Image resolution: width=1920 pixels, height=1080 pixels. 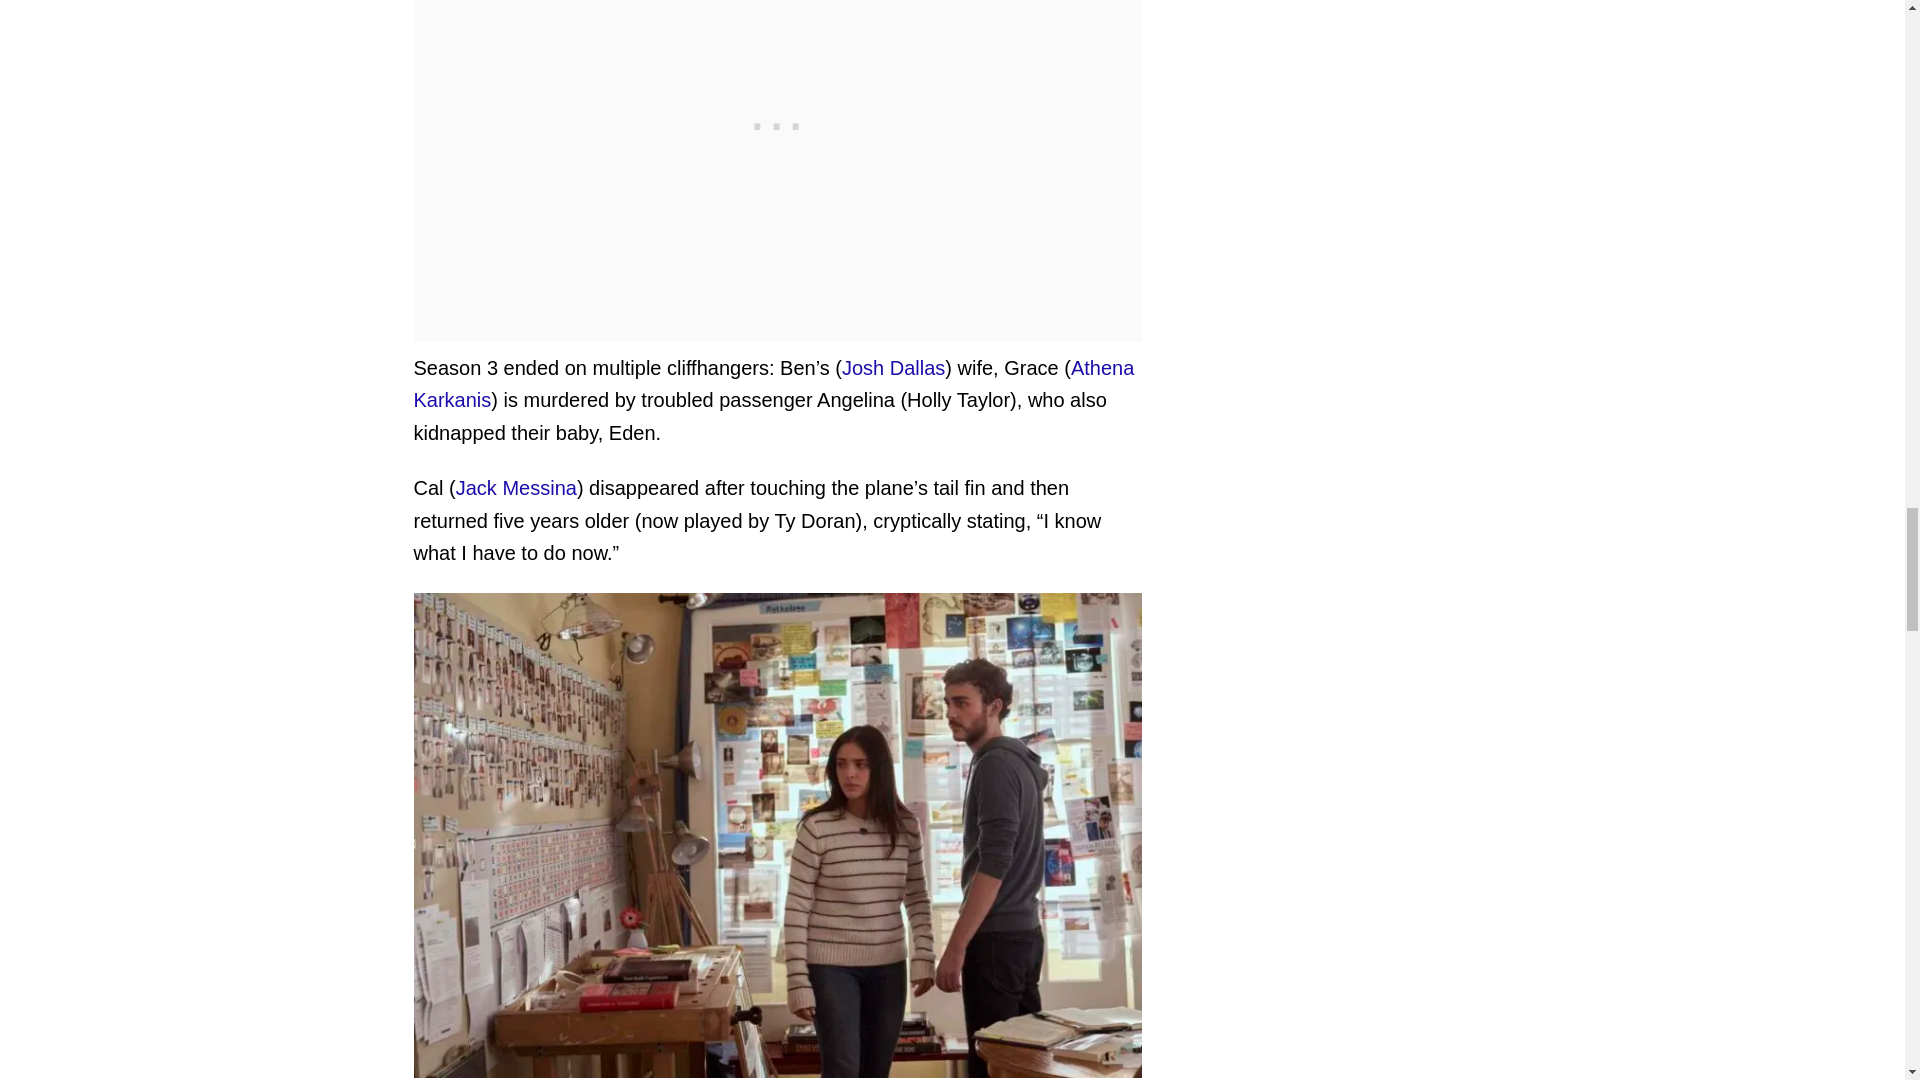 What do you see at coordinates (893, 368) in the screenshot?
I see `Josh Dallas` at bounding box center [893, 368].